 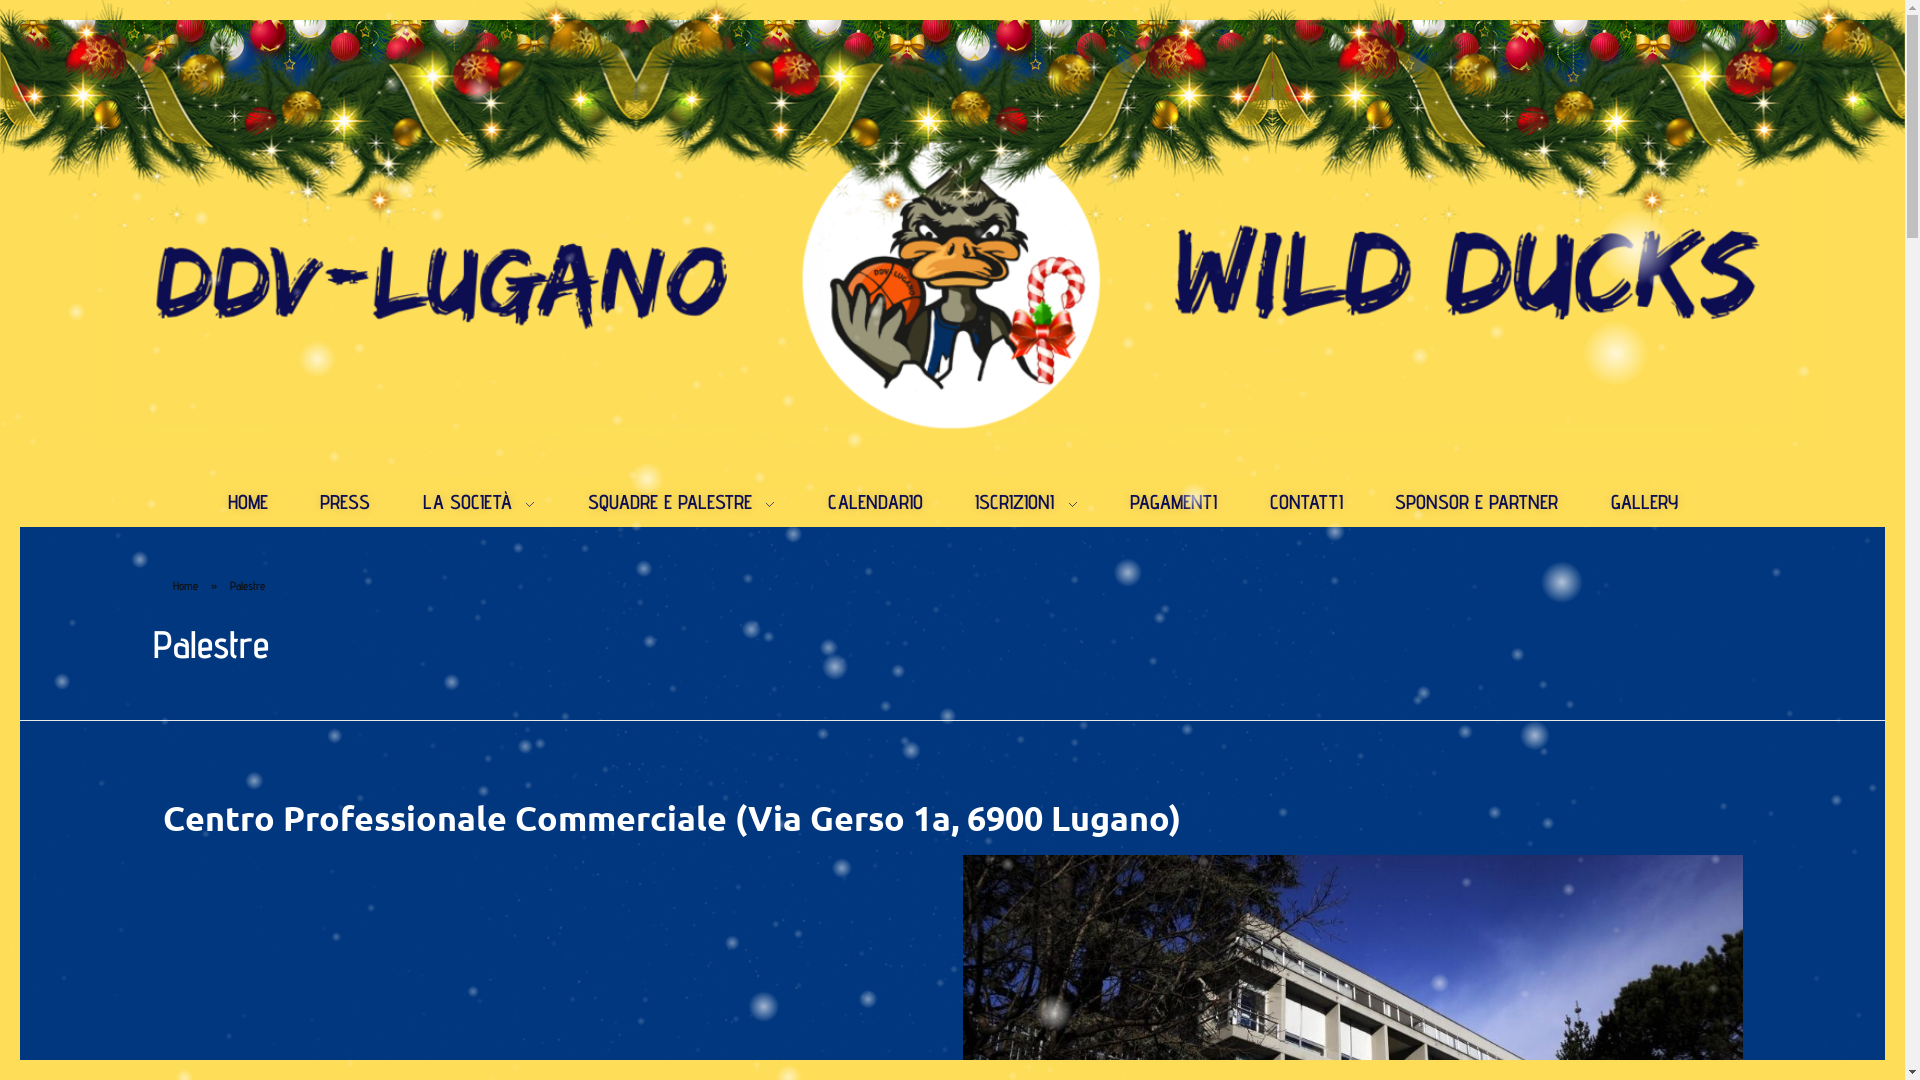 What do you see at coordinates (1306, 502) in the screenshot?
I see `CONTATTI` at bounding box center [1306, 502].